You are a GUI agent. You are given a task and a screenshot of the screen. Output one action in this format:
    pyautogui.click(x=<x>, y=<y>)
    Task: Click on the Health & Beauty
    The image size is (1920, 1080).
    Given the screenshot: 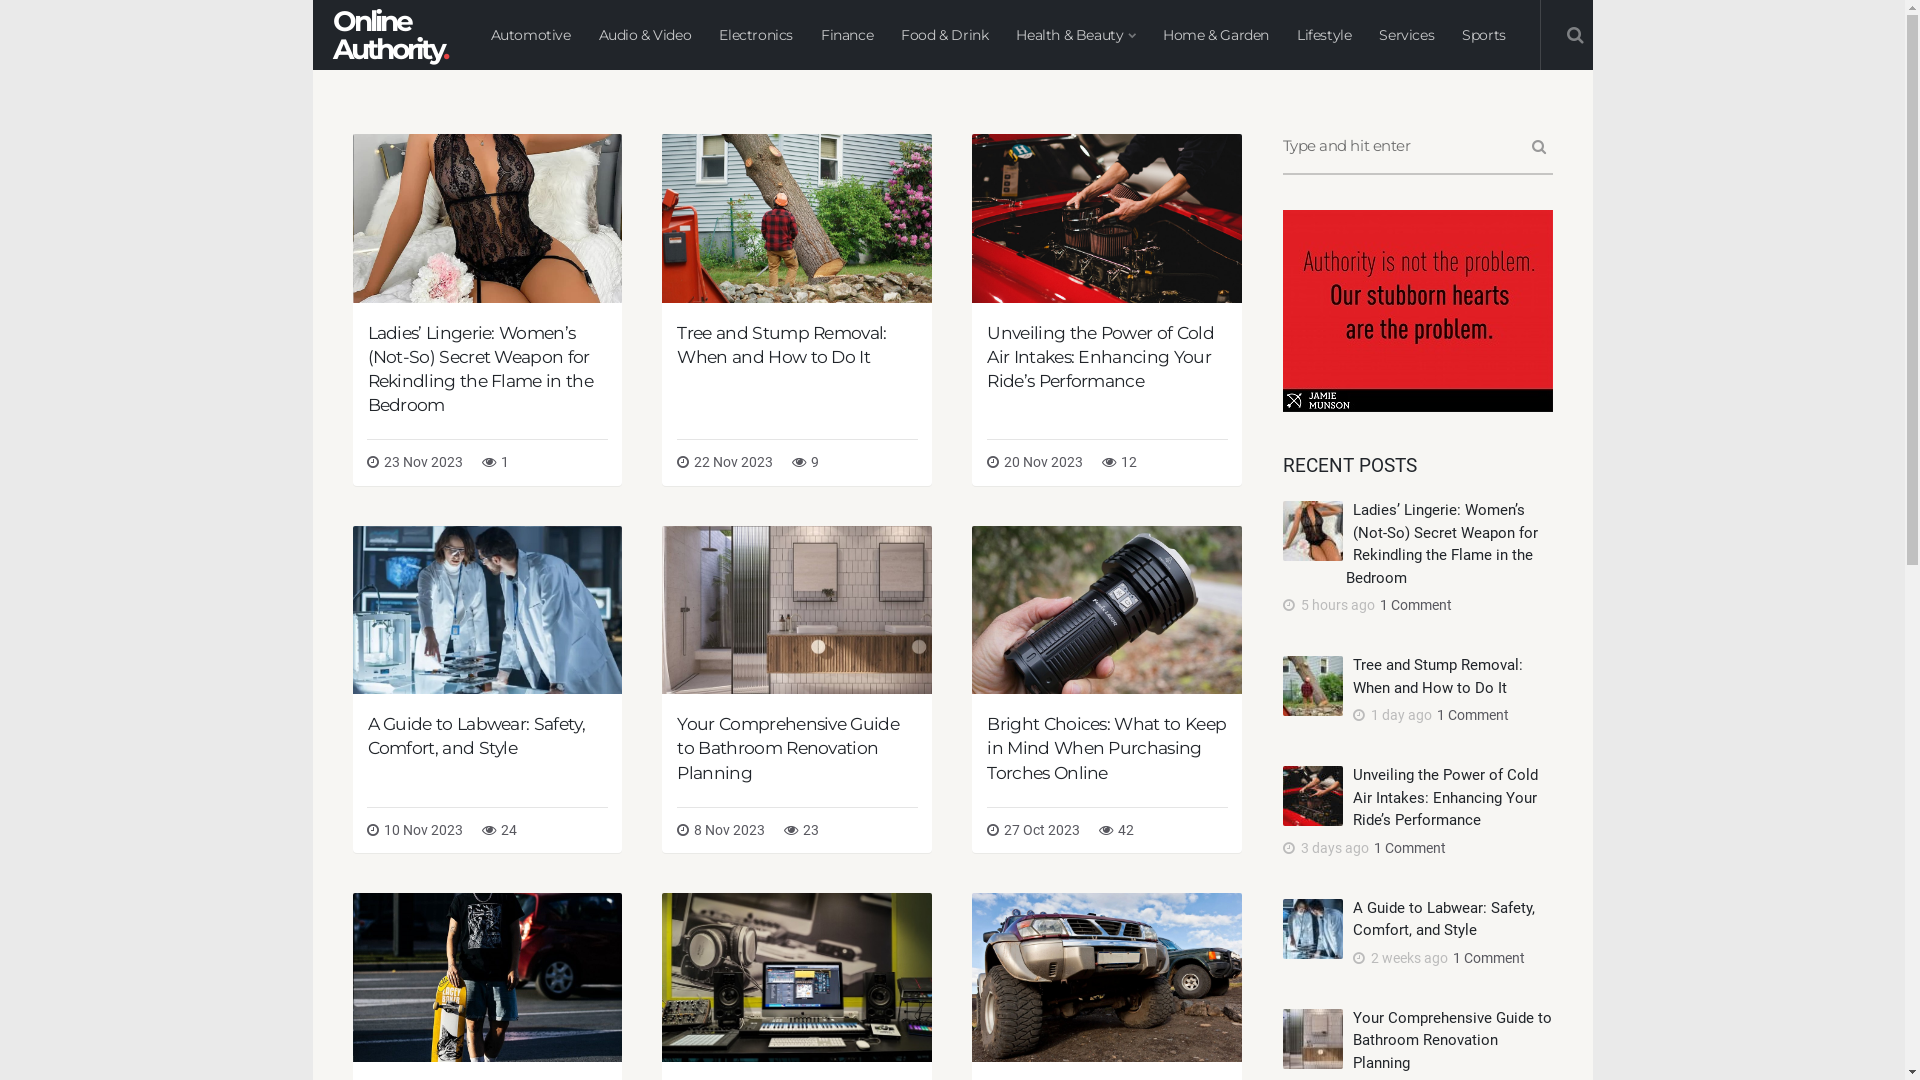 What is the action you would take?
    pyautogui.click(x=1076, y=35)
    